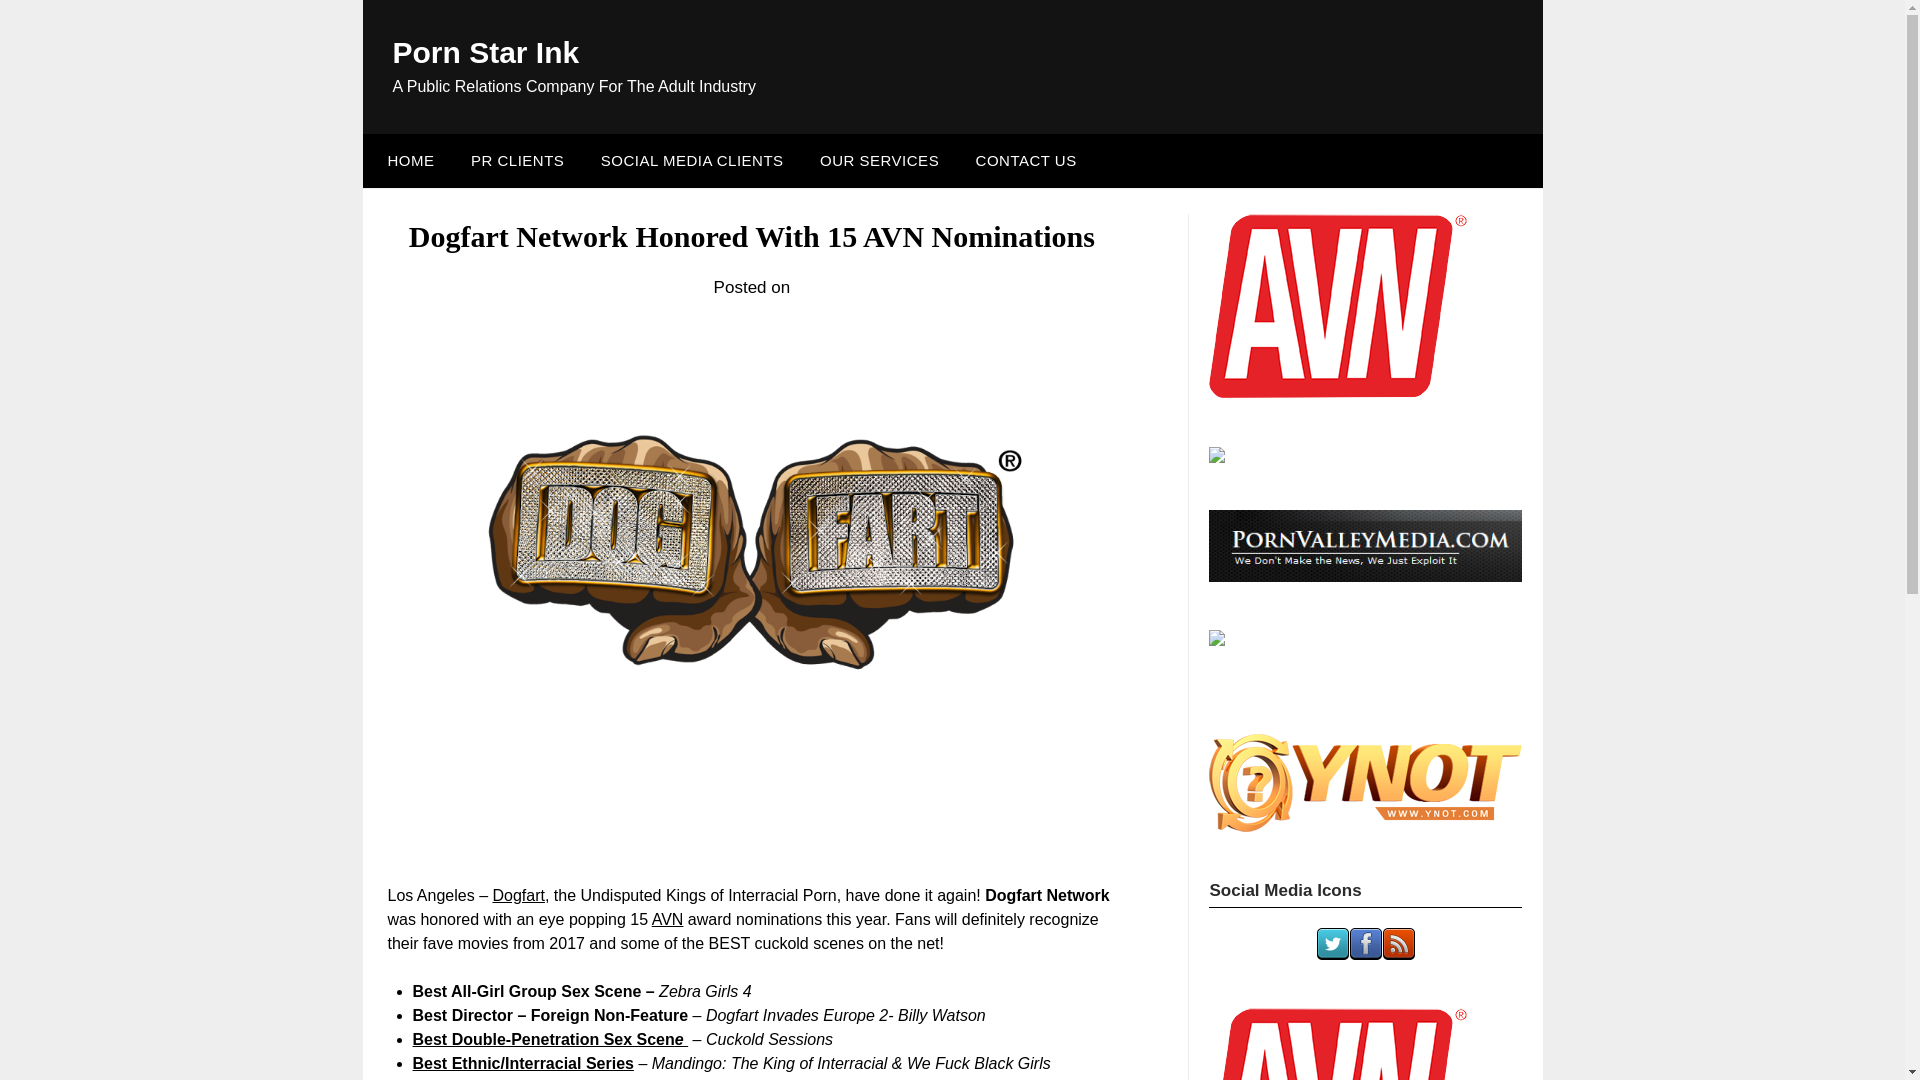 This screenshot has width=1920, height=1080. Describe the element at coordinates (1366, 954) in the screenshot. I see `Visit Us On Facebook` at that location.